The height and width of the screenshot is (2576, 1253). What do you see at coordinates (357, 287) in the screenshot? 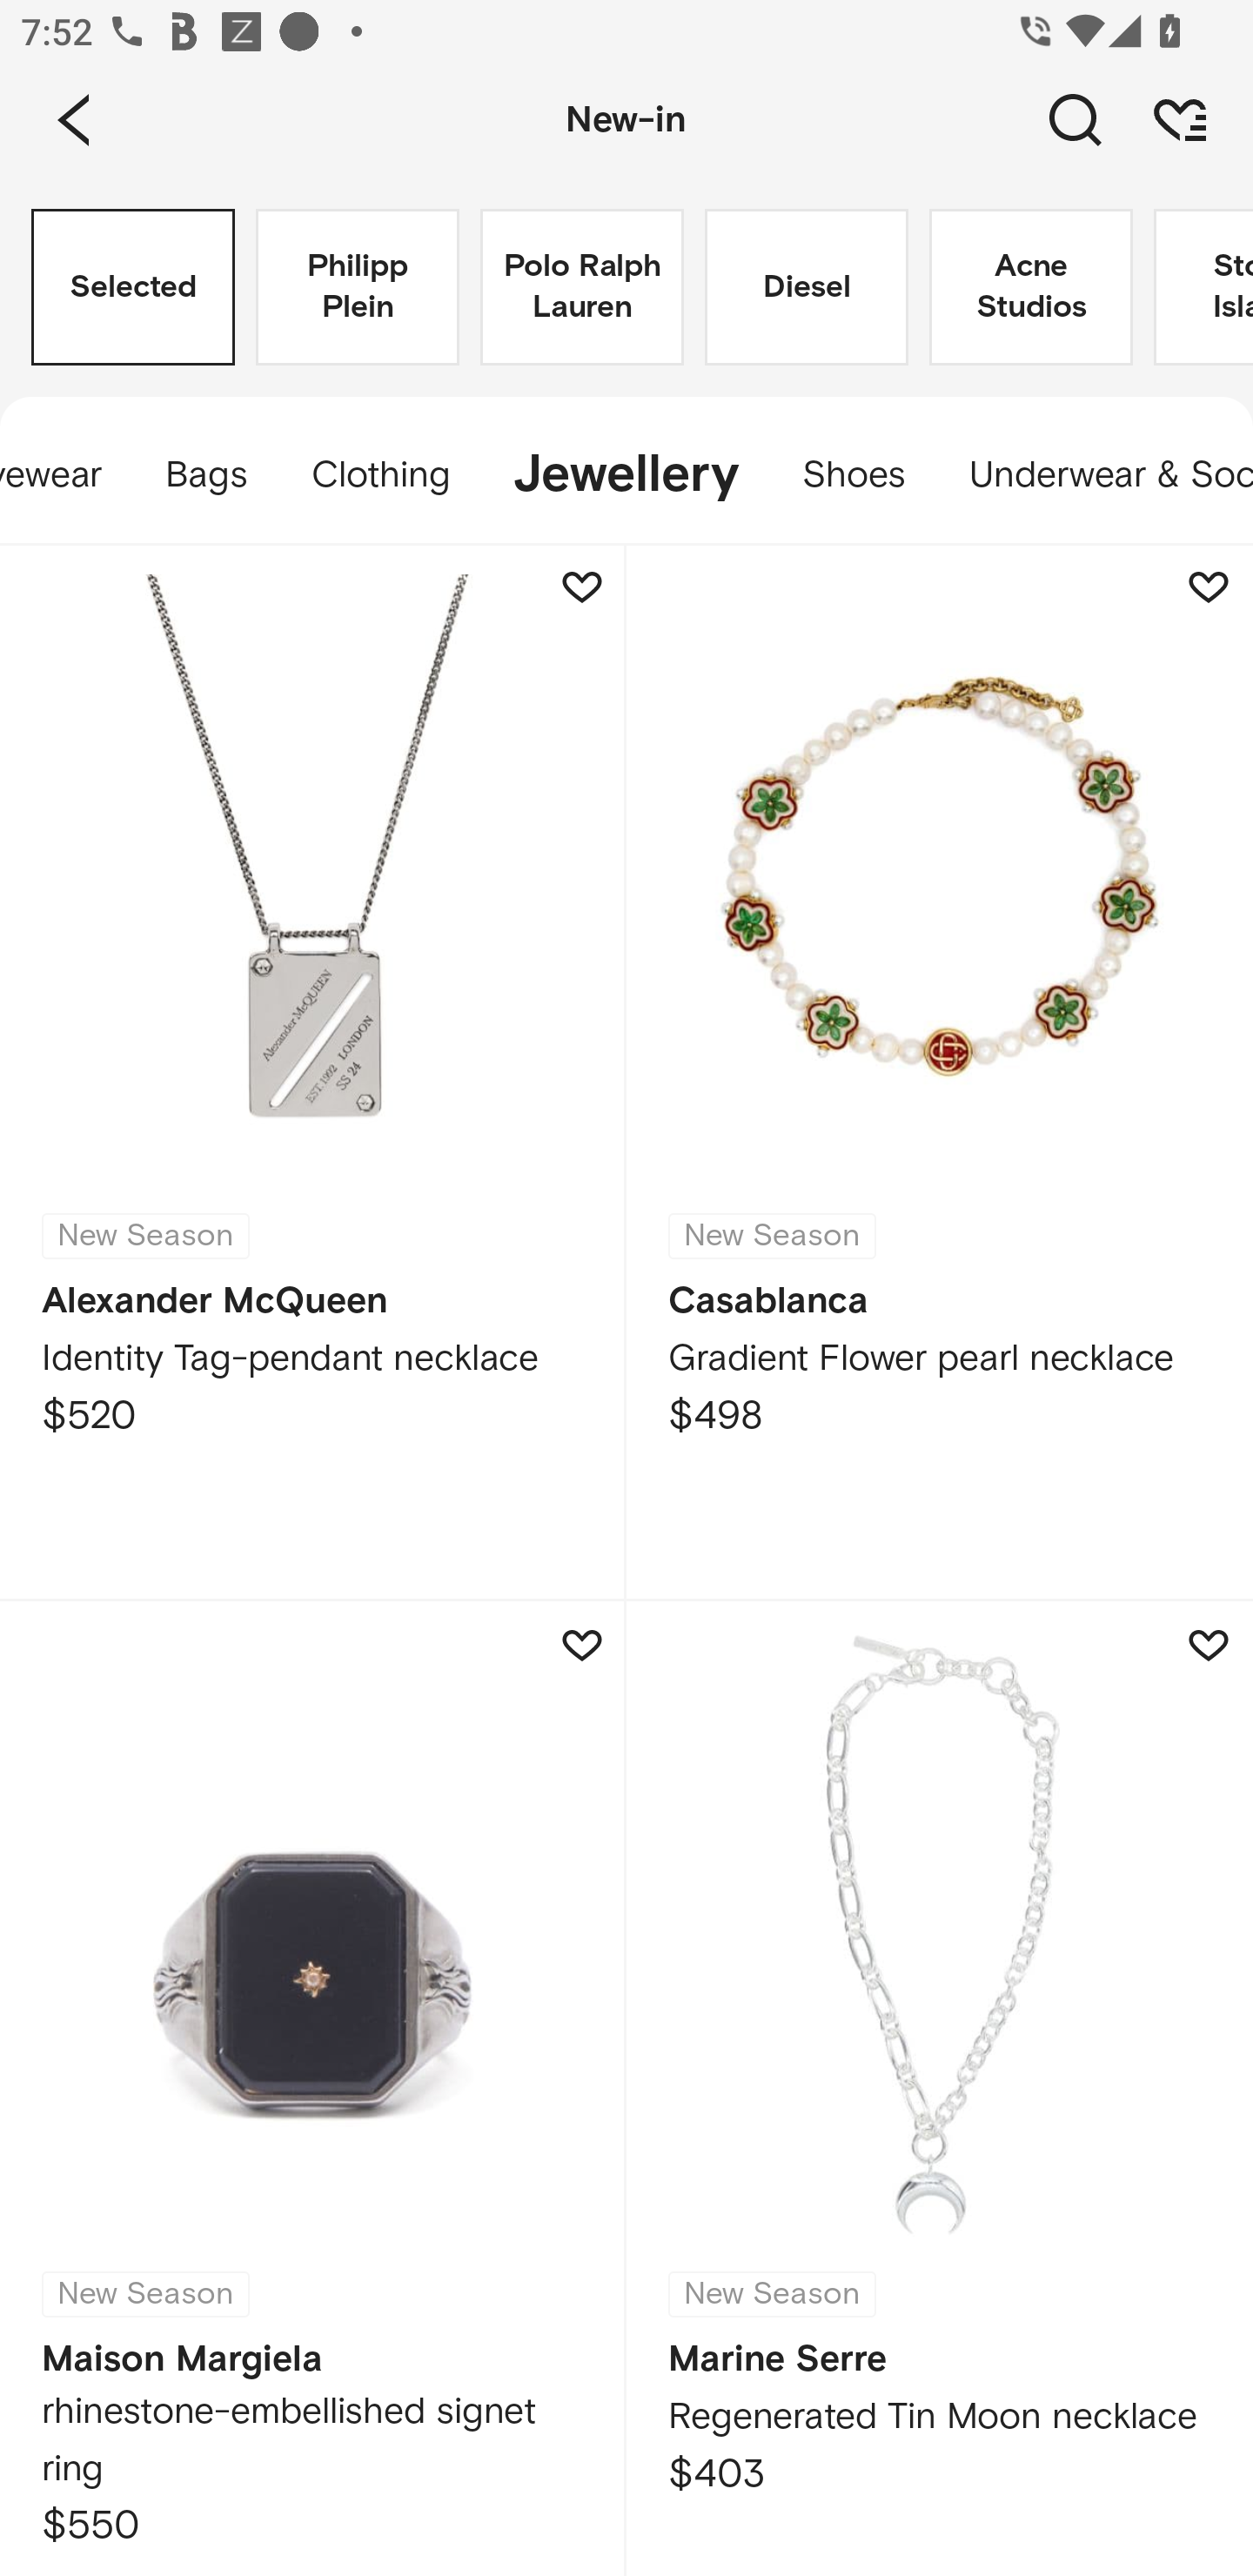
I see `Philipp Plein` at bounding box center [357, 287].